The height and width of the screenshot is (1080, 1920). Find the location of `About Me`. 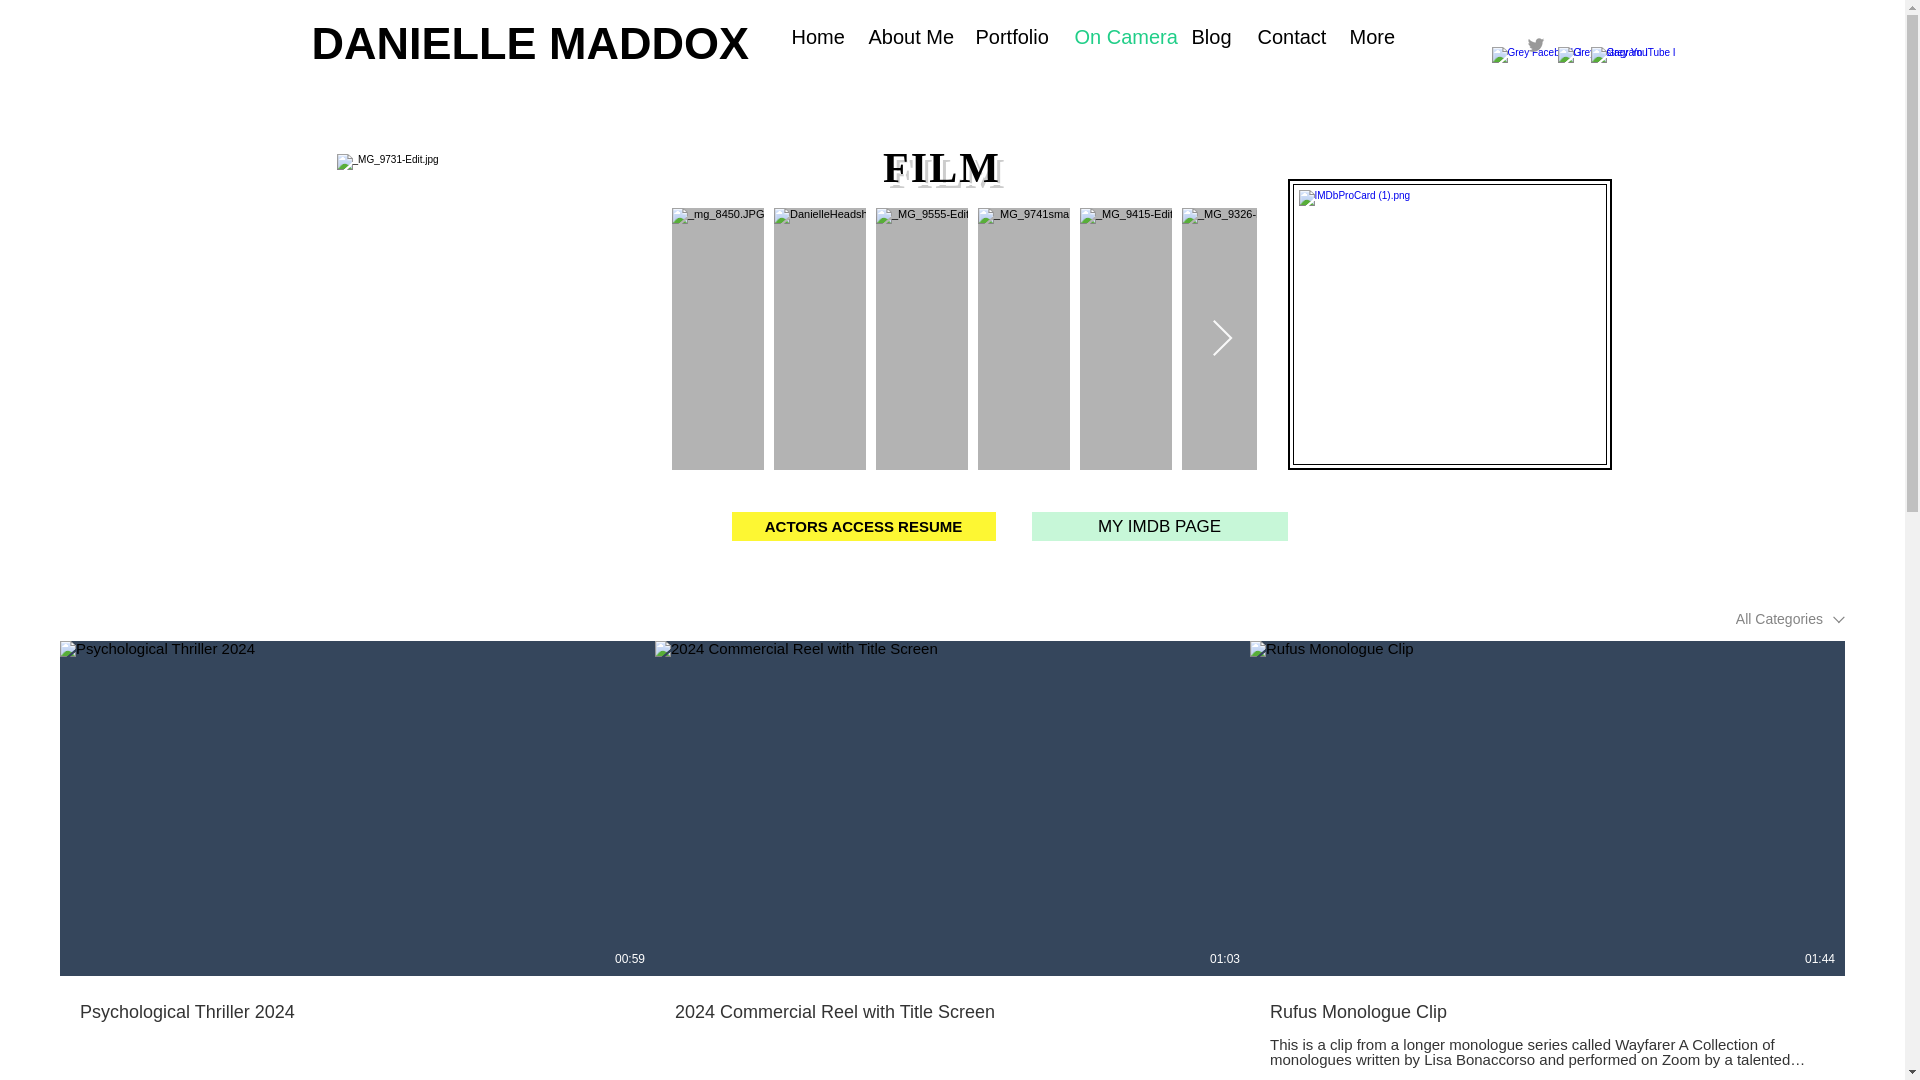

About Me is located at coordinates (908, 36).